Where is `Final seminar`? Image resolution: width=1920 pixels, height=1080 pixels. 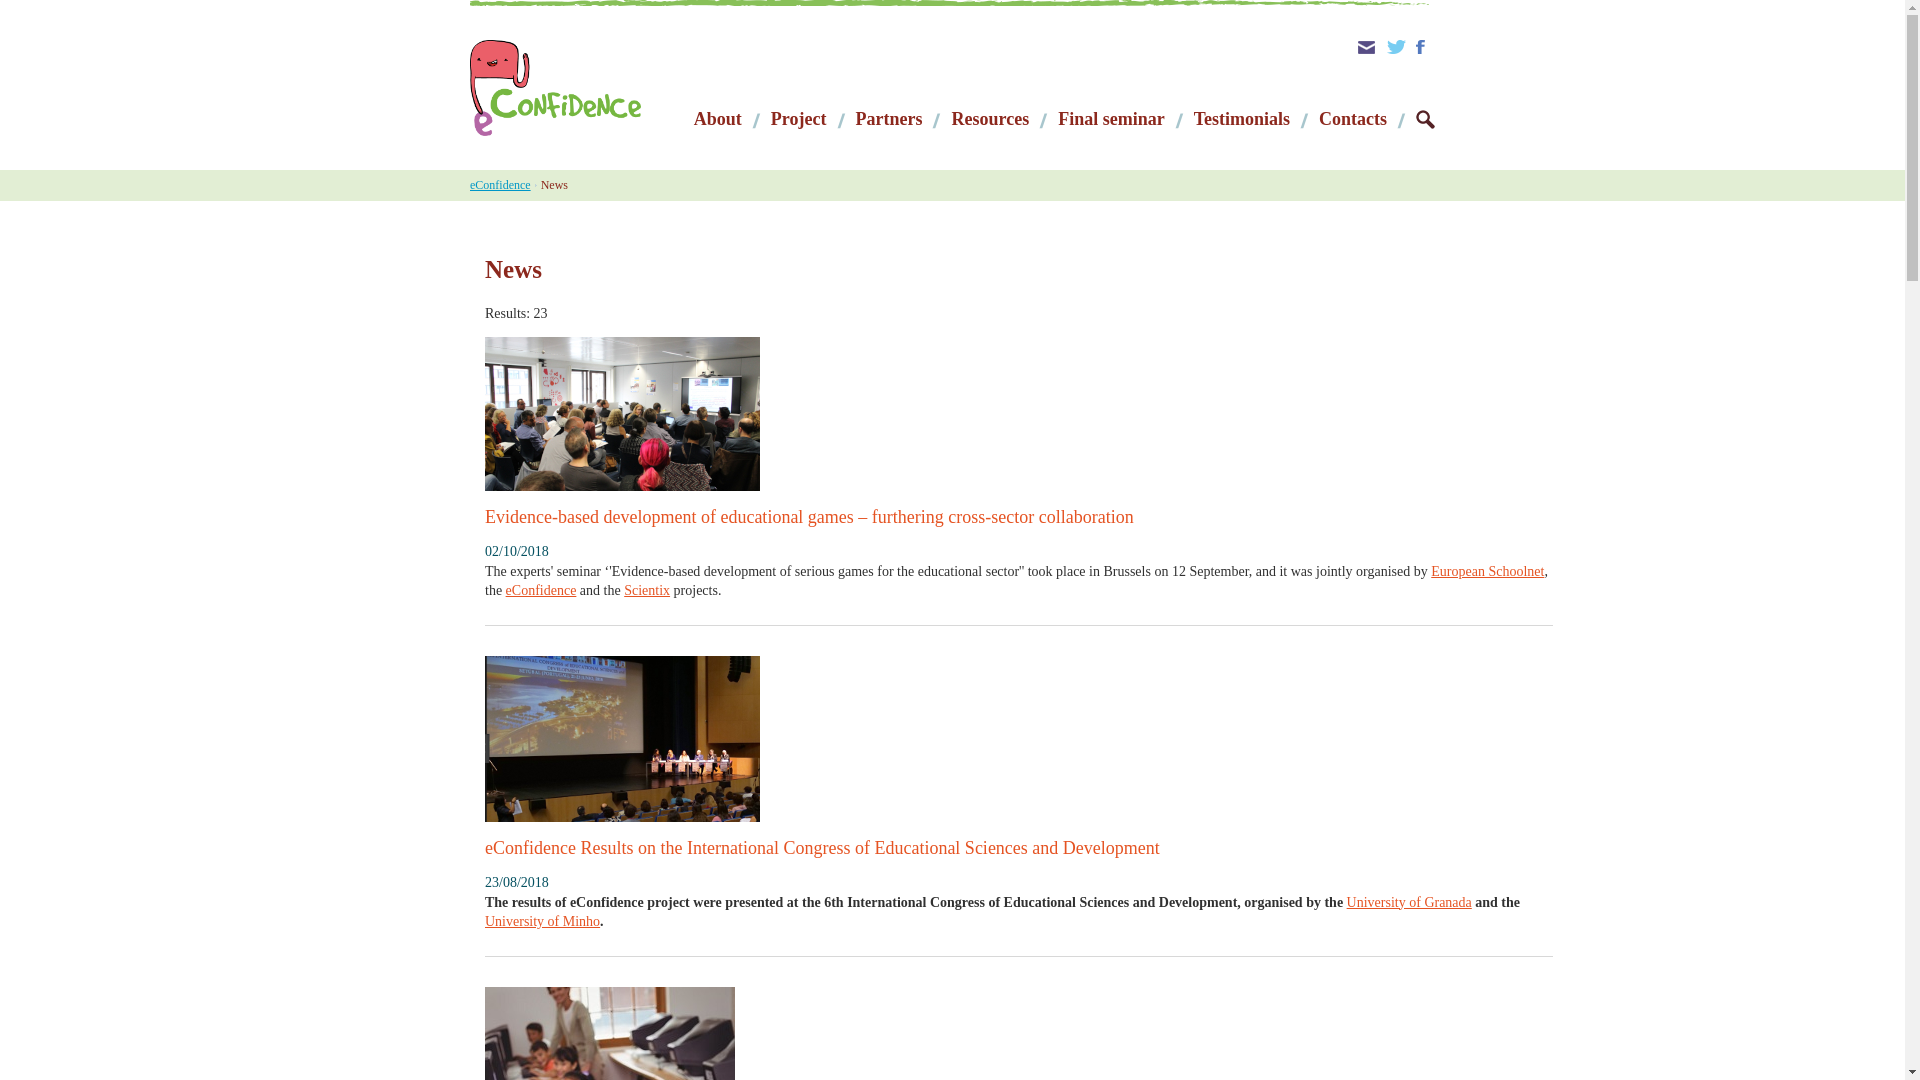
Final seminar is located at coordinates (1111, 120).